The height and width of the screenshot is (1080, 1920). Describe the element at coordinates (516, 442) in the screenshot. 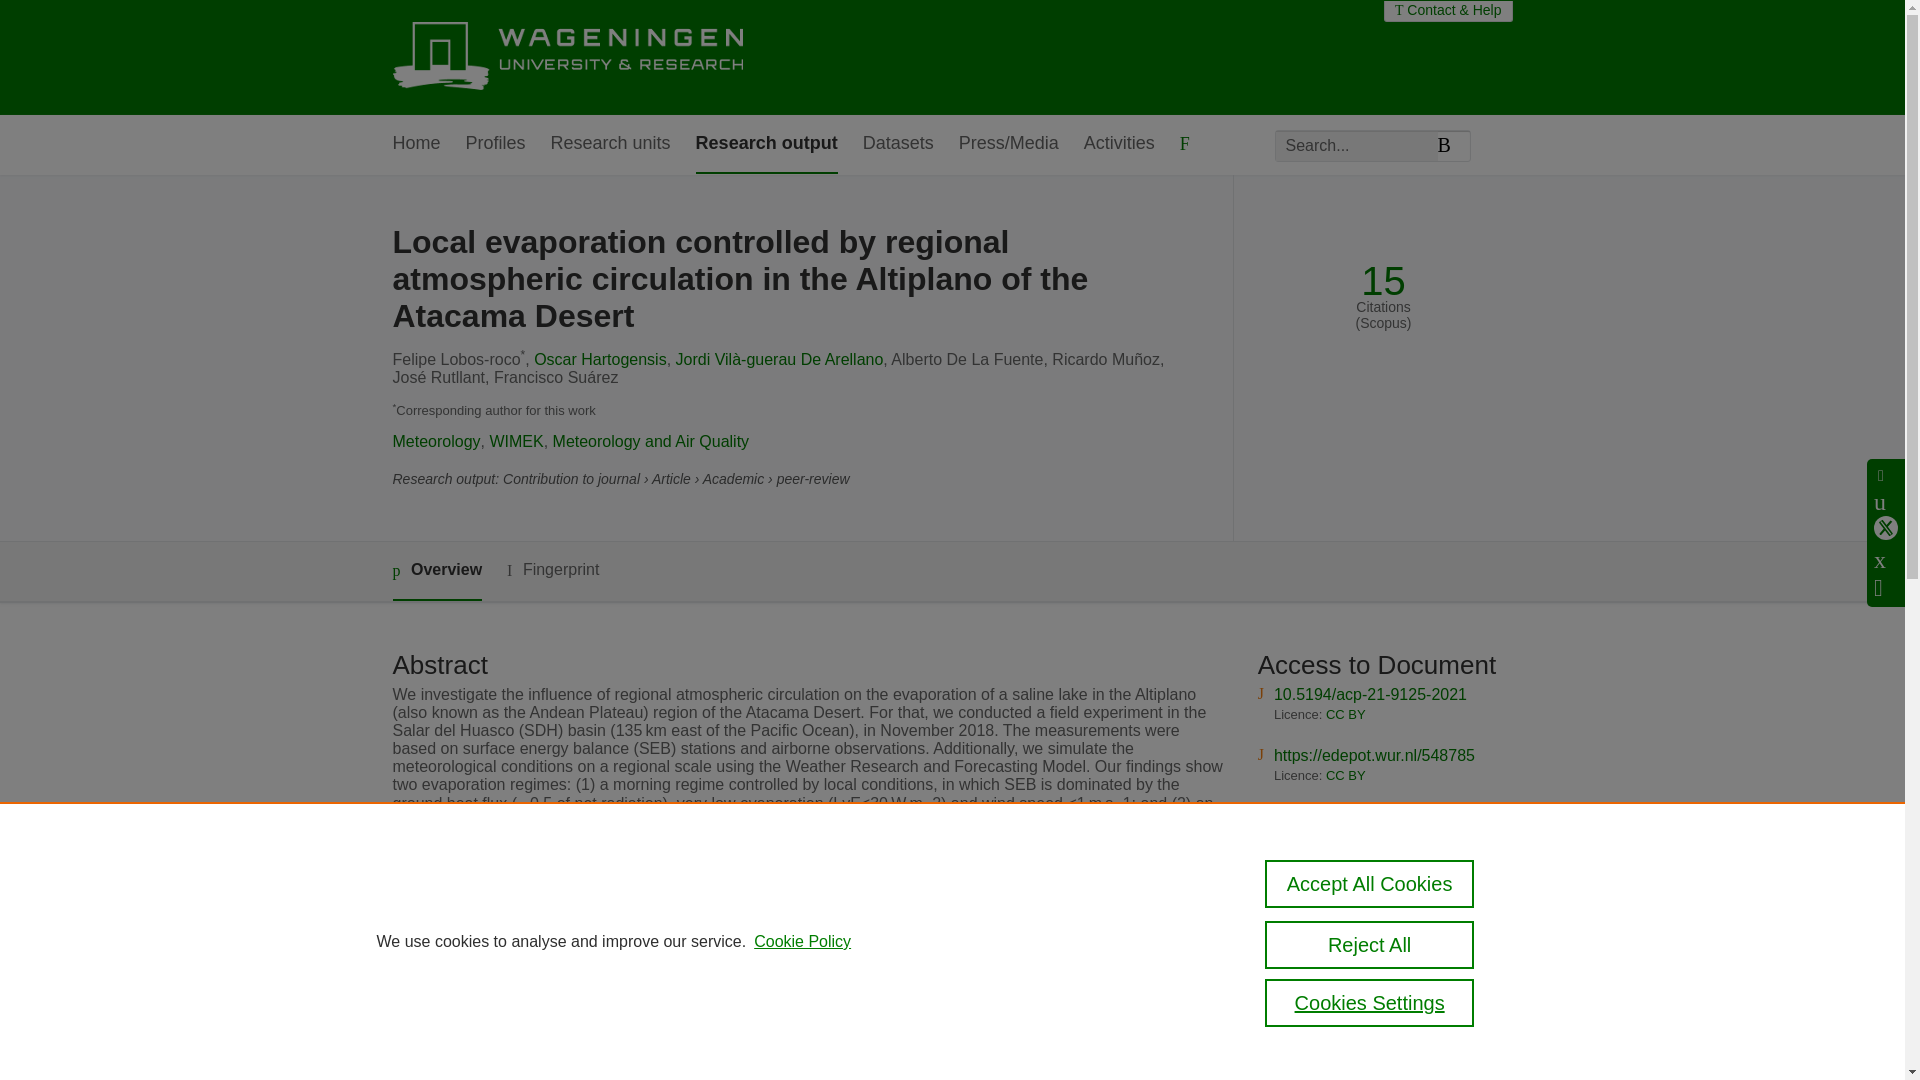

I see `WIMEK` at that location.